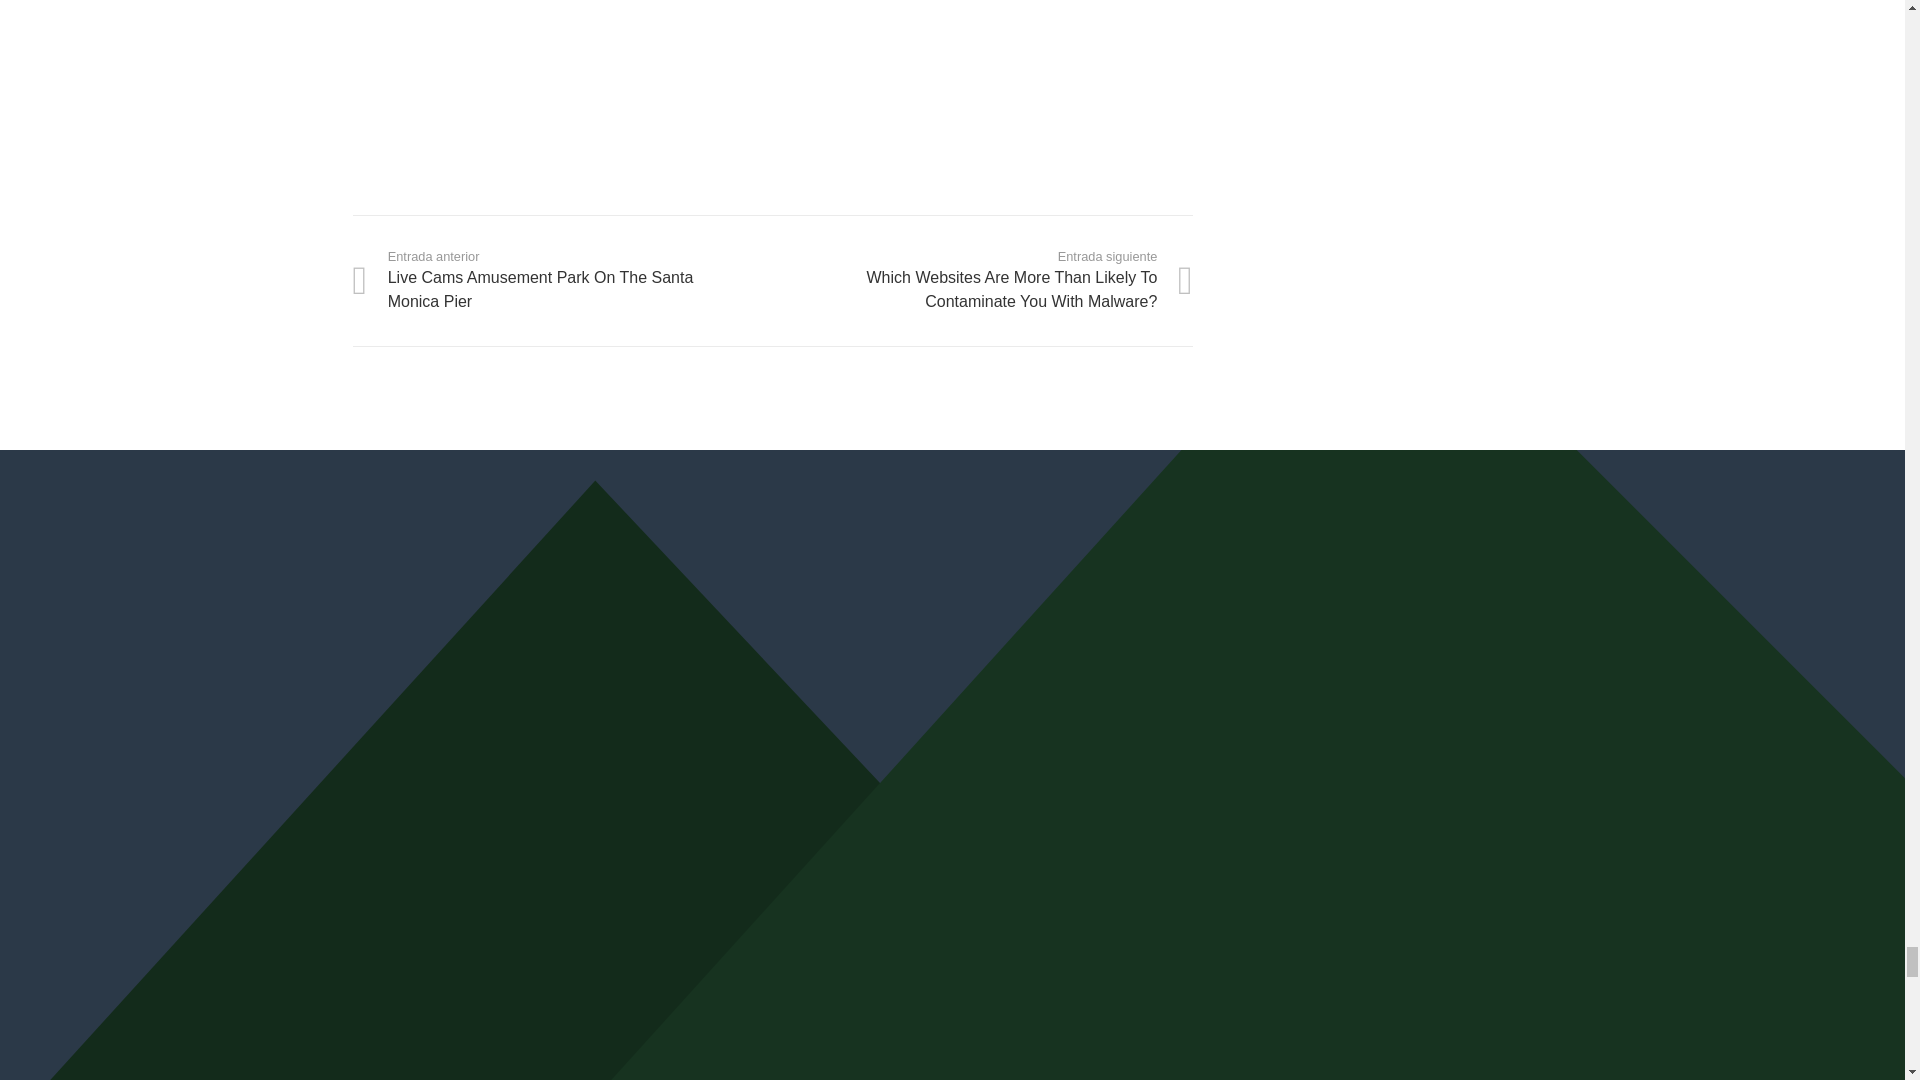  Describe the element at coordinates (561, 280) in the screenshot. I see `Live Cams Amusement Park On The Santa Monica Pier` at that location.